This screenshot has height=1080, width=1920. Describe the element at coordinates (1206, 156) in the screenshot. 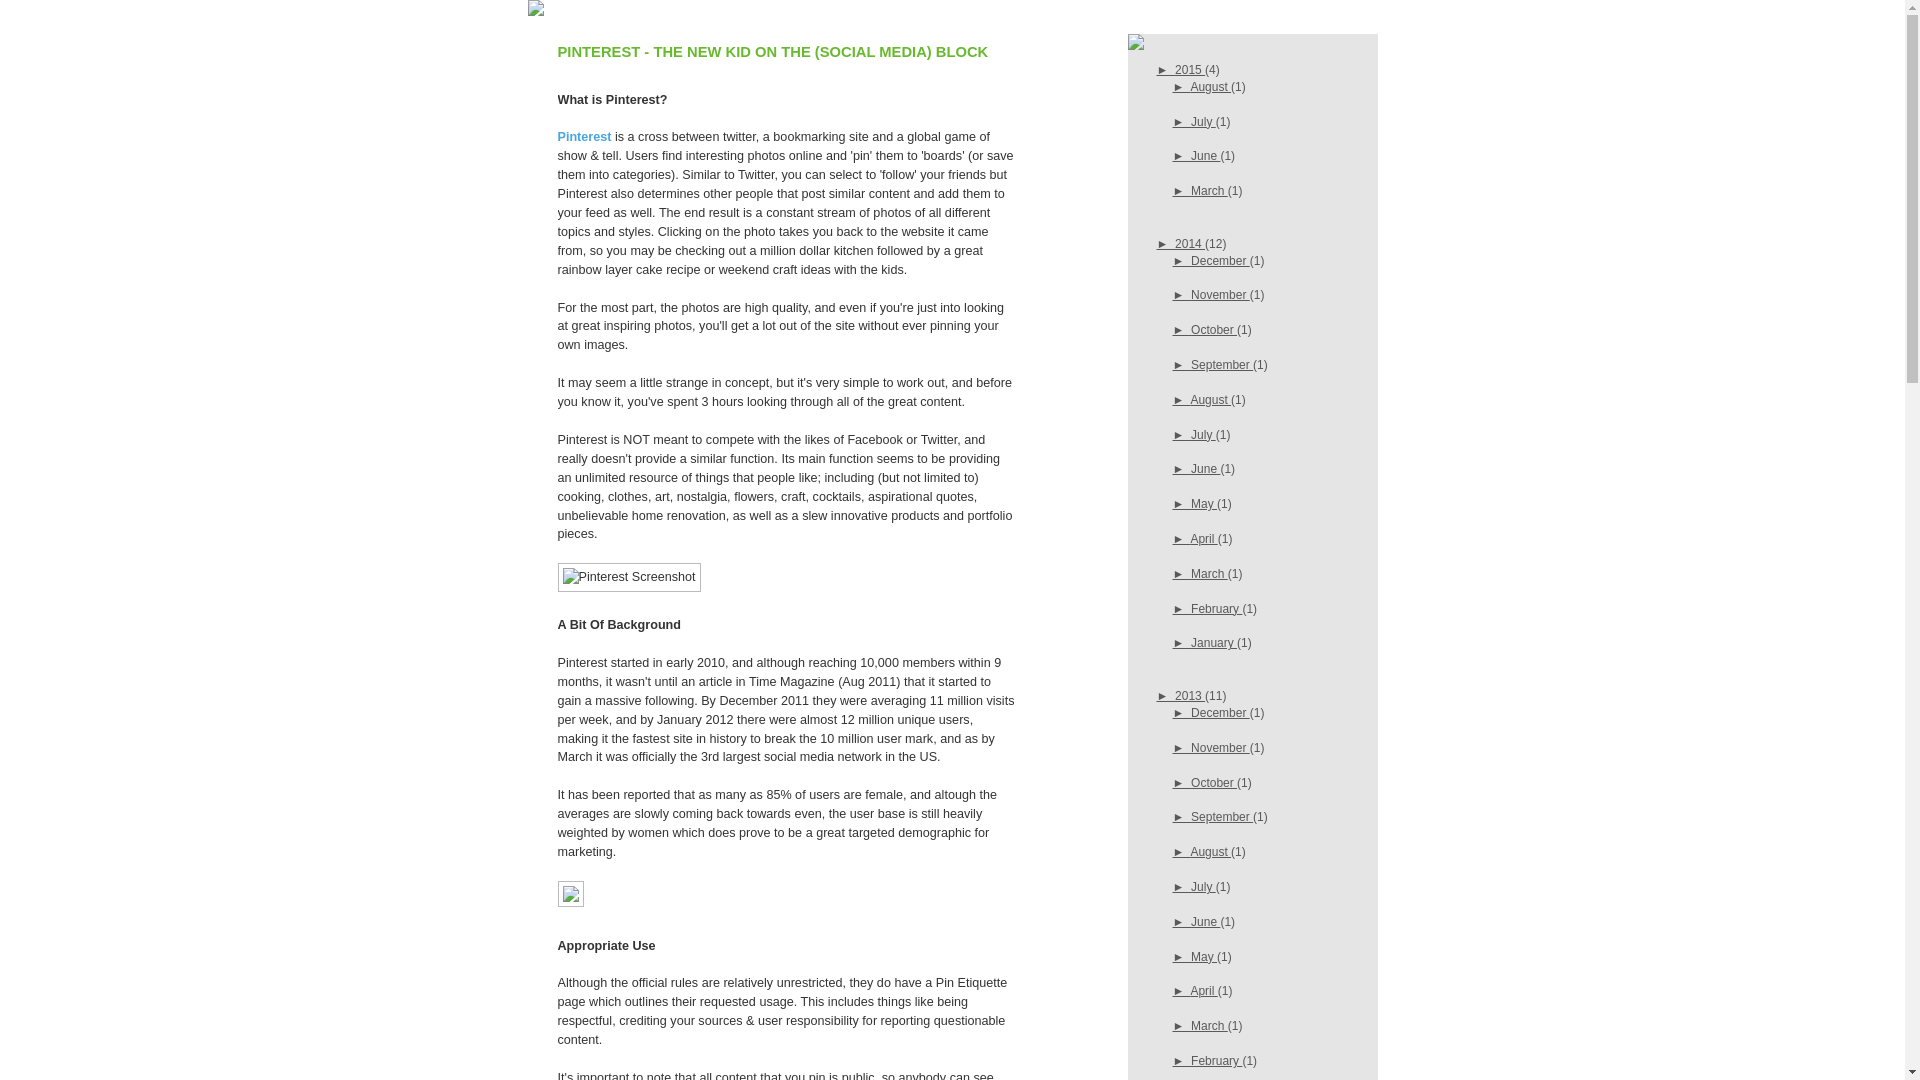

I see `June` at that location.